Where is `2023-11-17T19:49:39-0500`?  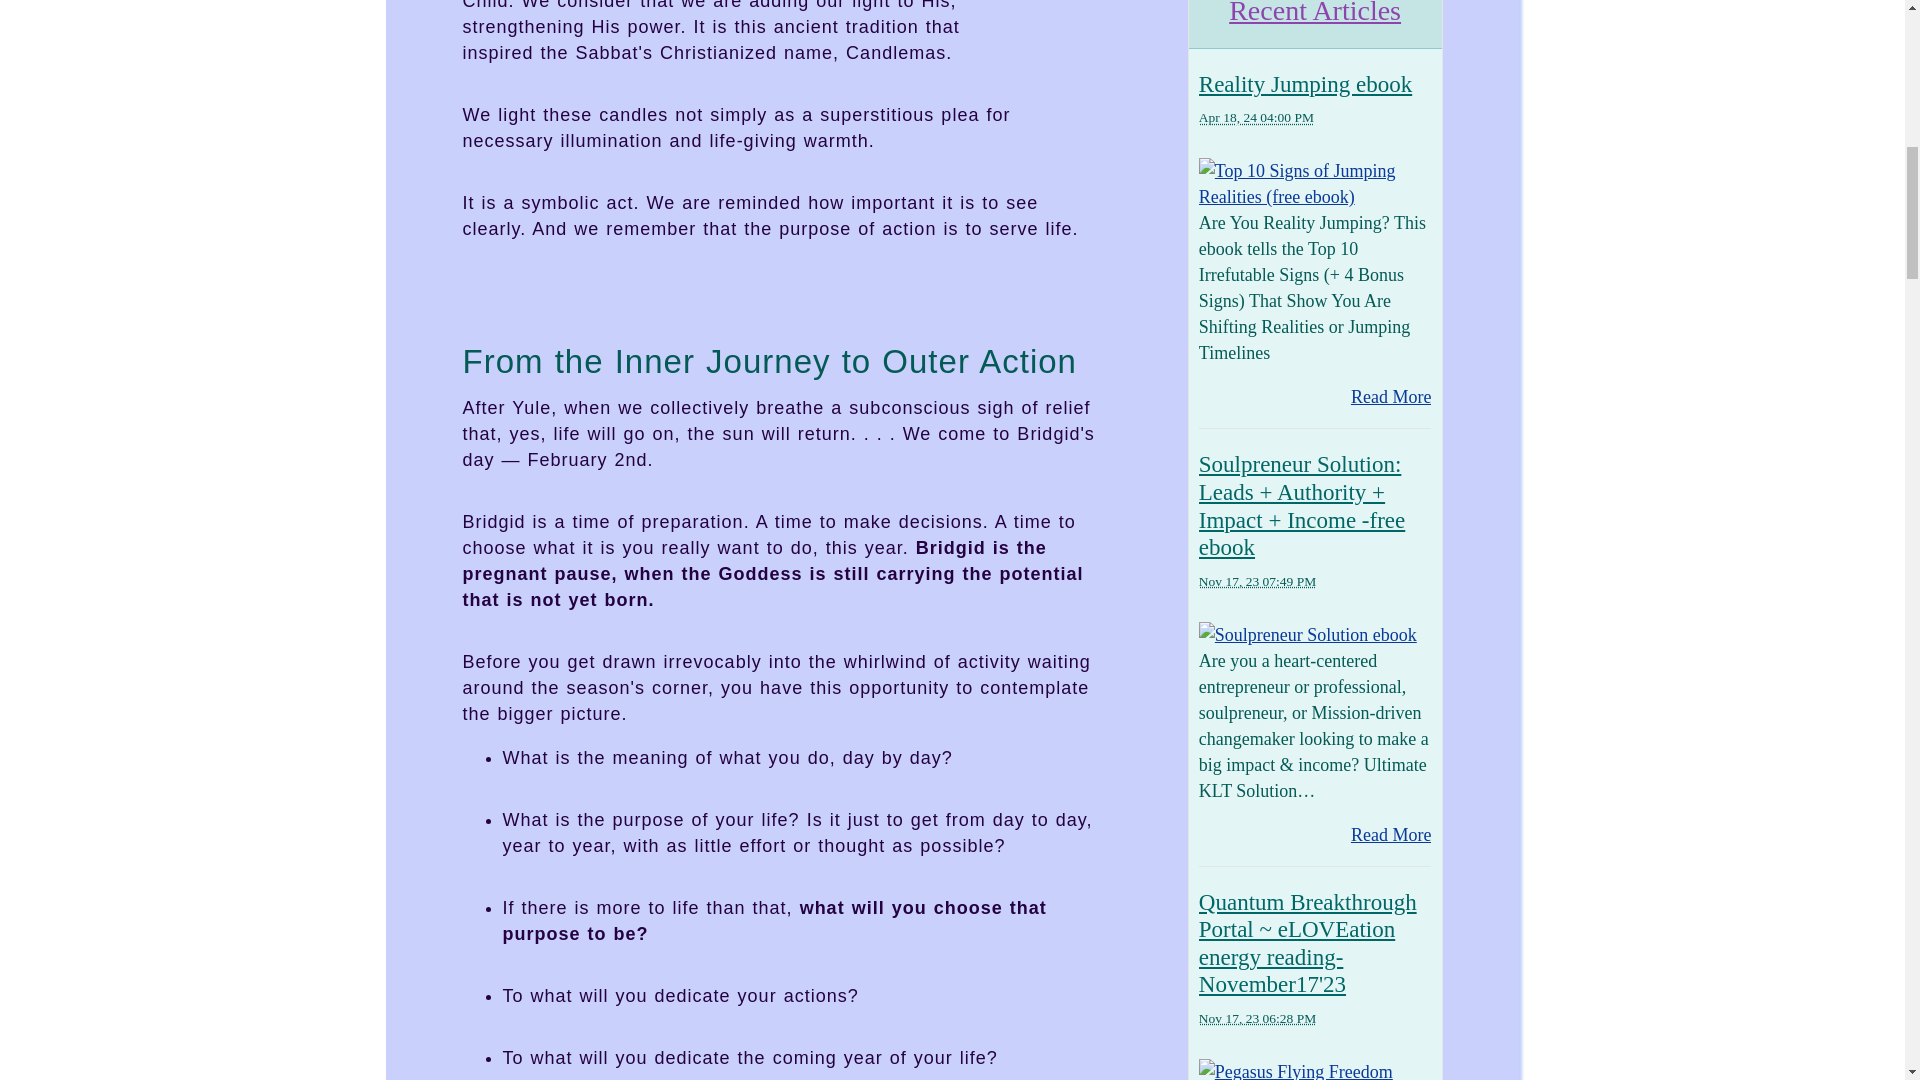
2023-11-17T19:49:39-0500 is located at coordinates (1256, 580).